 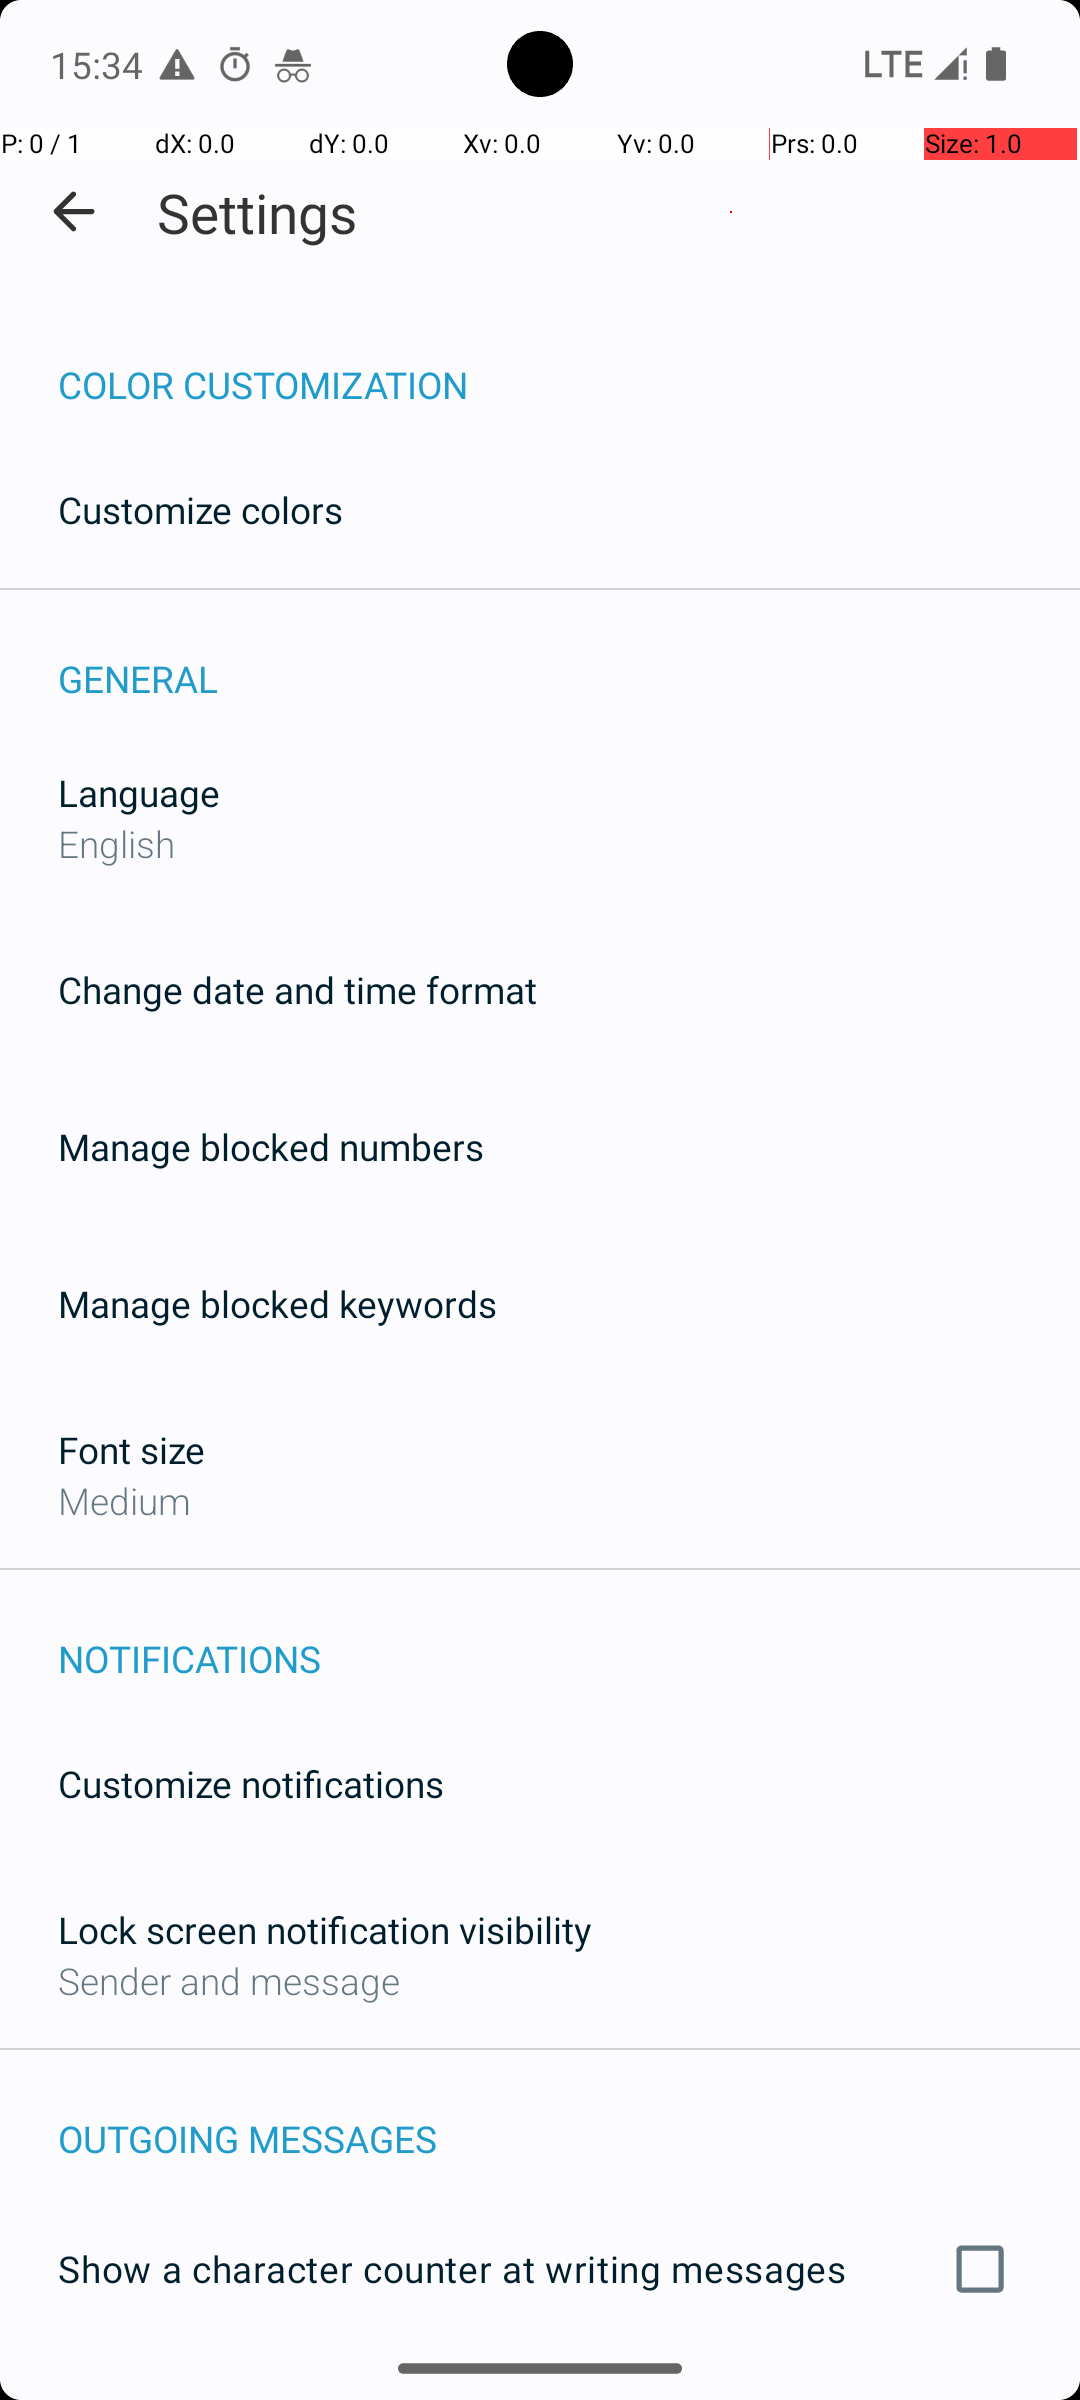 What do you see at coordinates (271, 1146) in the screenshot?
I see `Manage blocked numbers` at bounding box center [271, 1146].